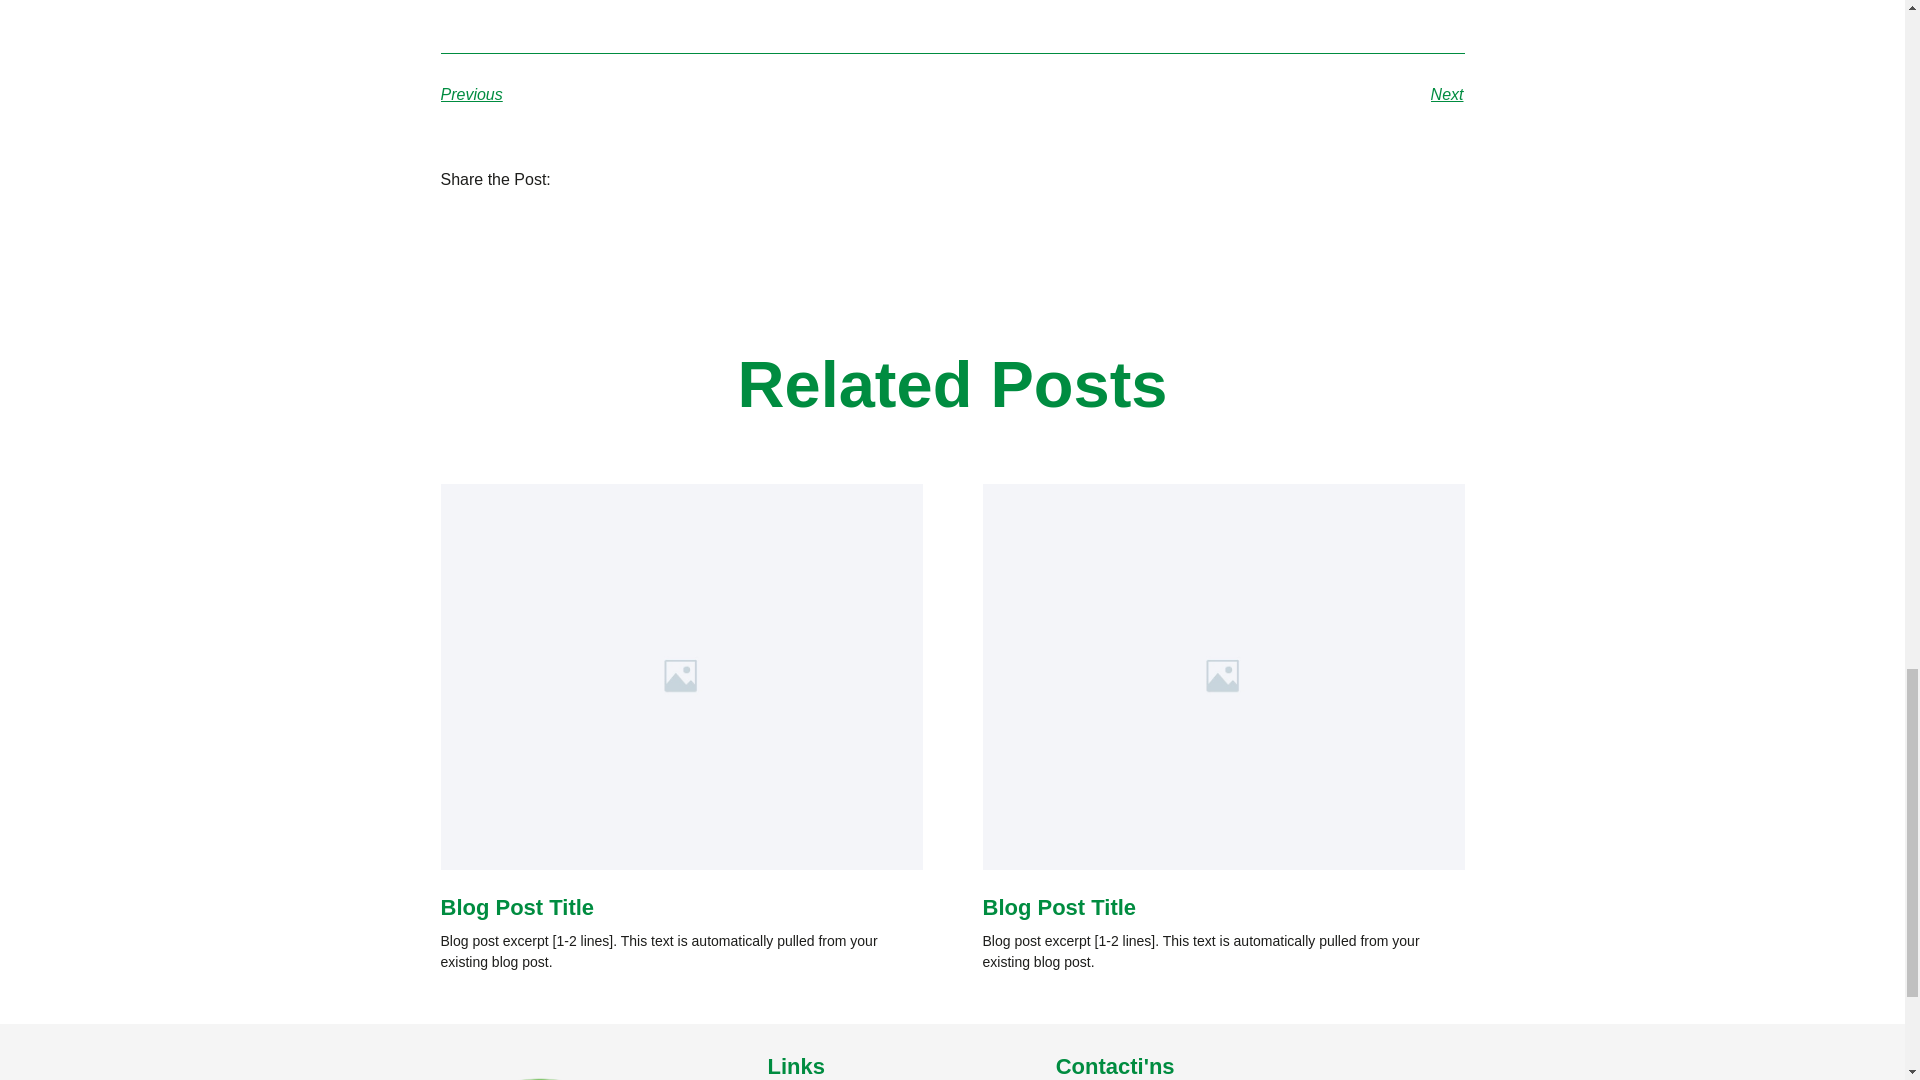  Describe the element at coordinates (478, 1010) in the screenshot. I see `Read More` at that location.